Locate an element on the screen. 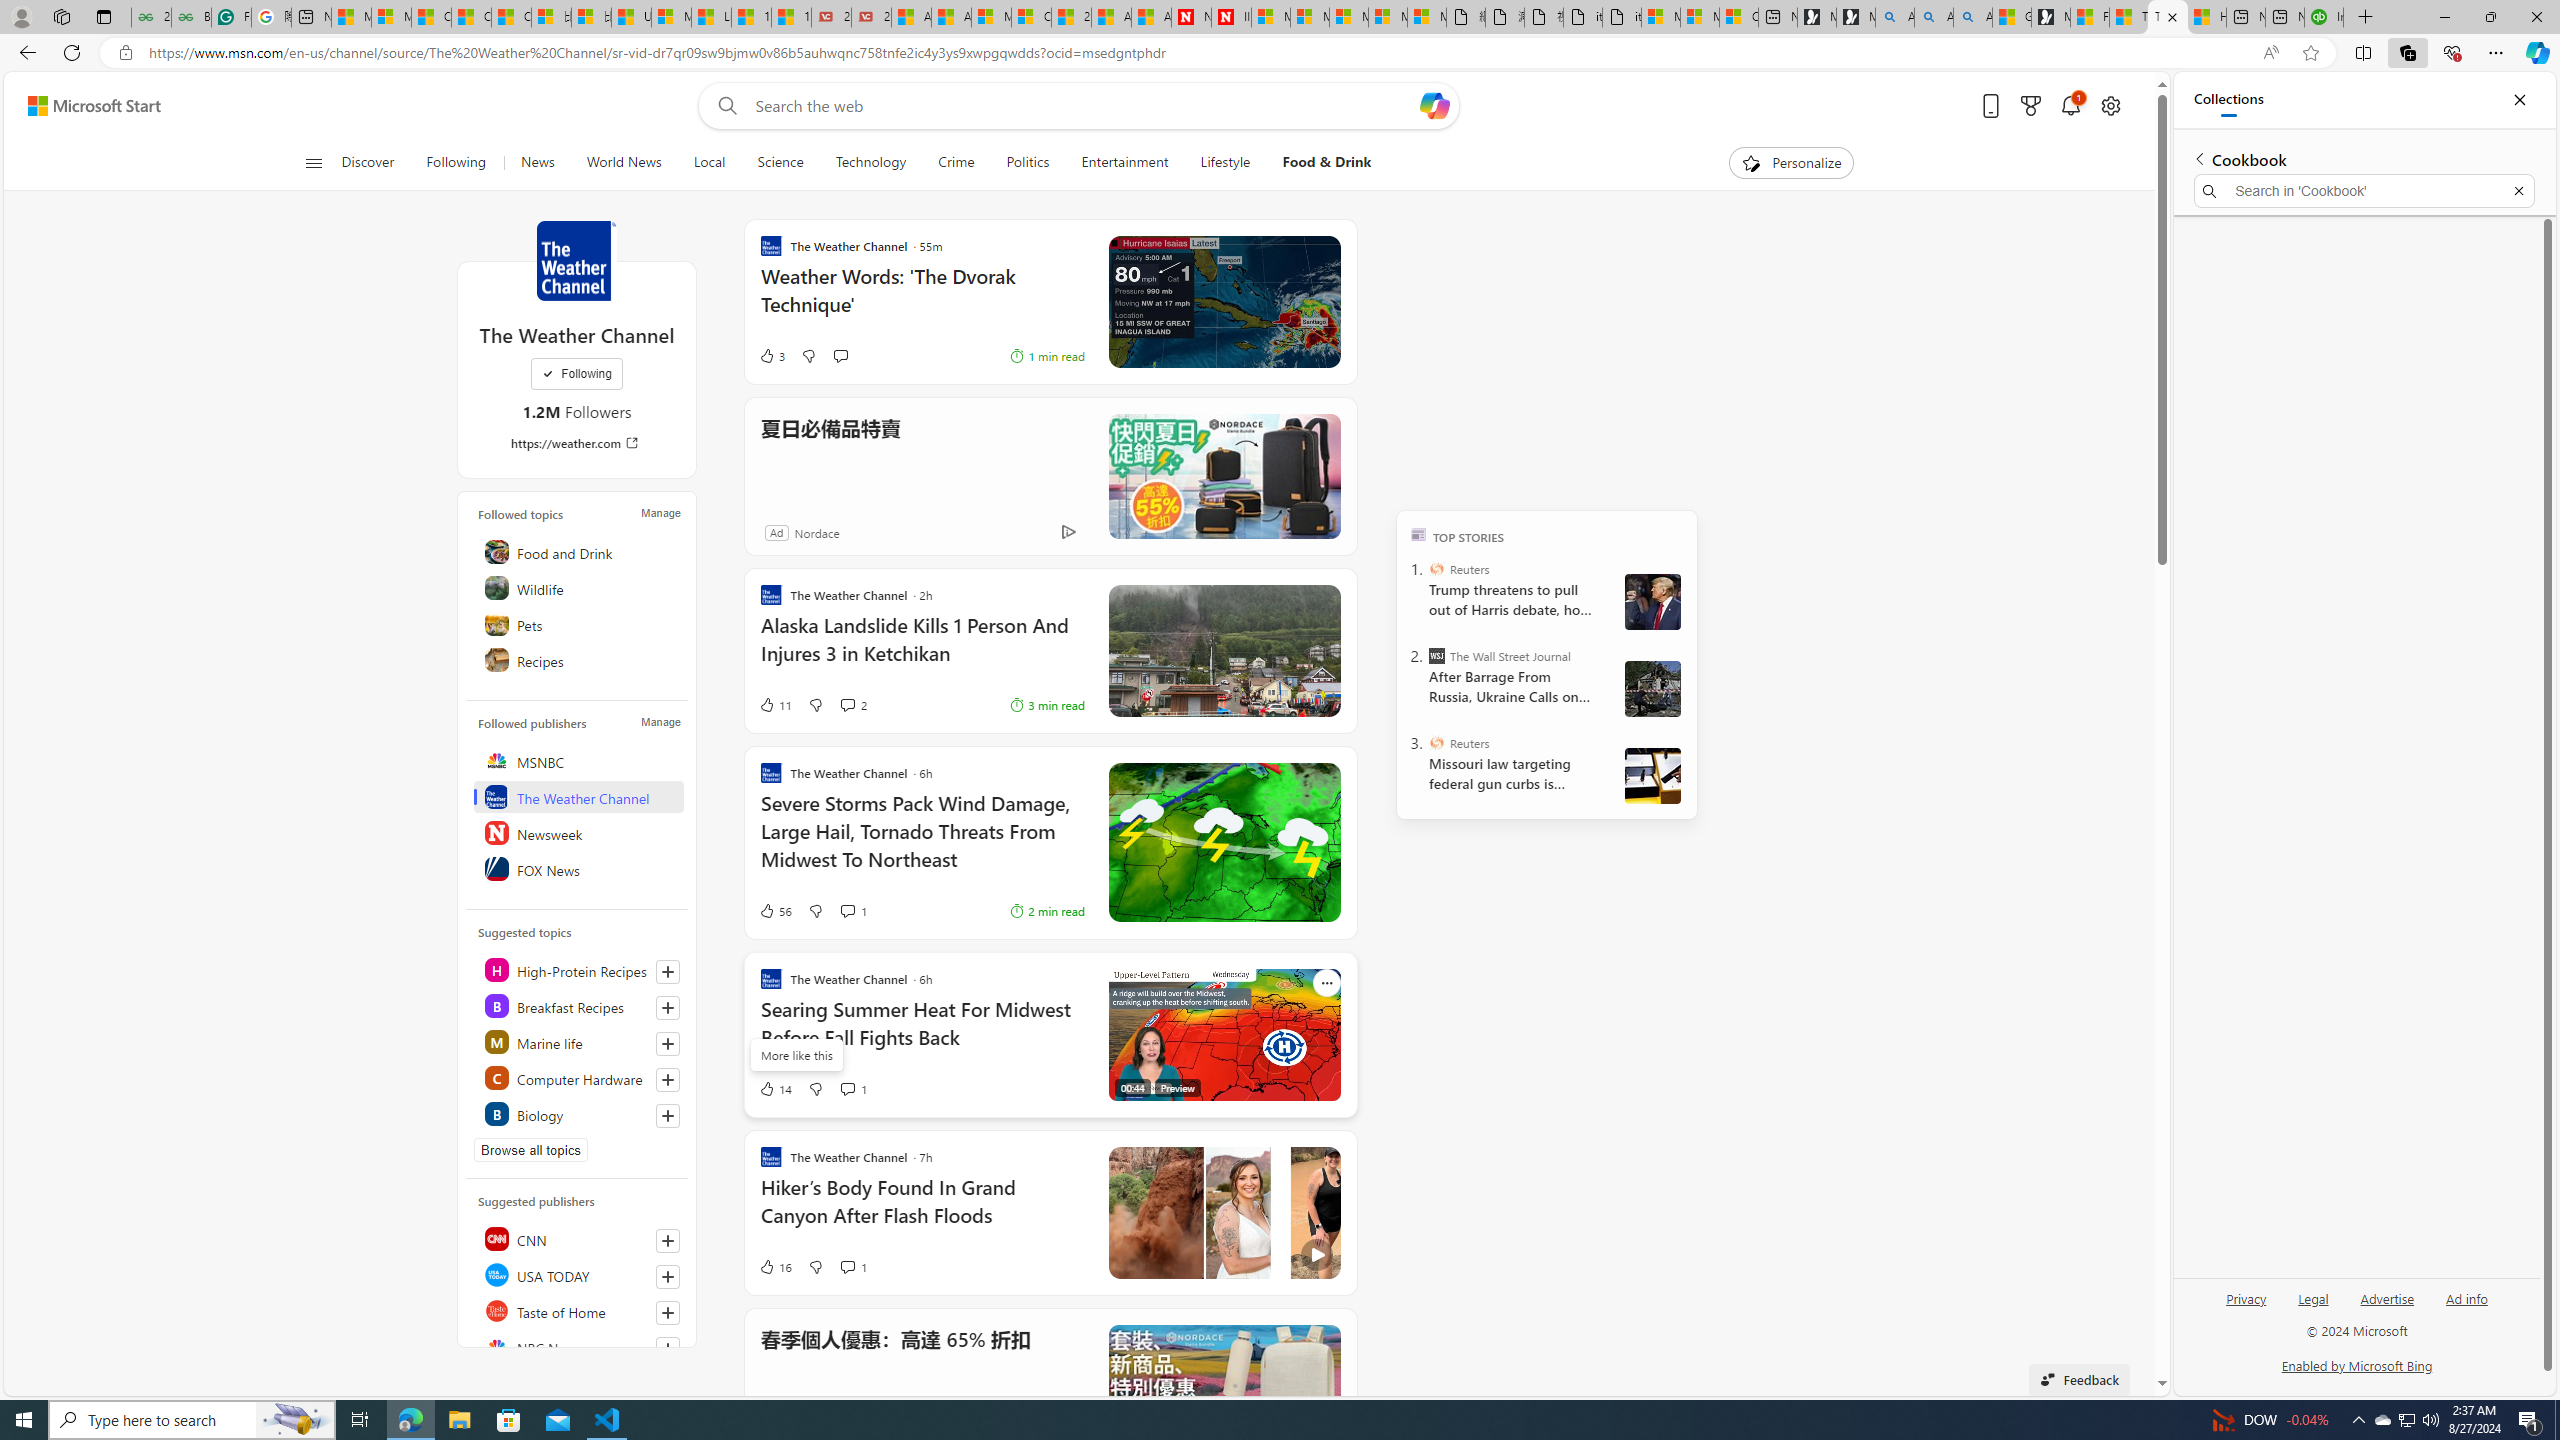  USA TODAY - MSN is located at coordinates (632, 17).